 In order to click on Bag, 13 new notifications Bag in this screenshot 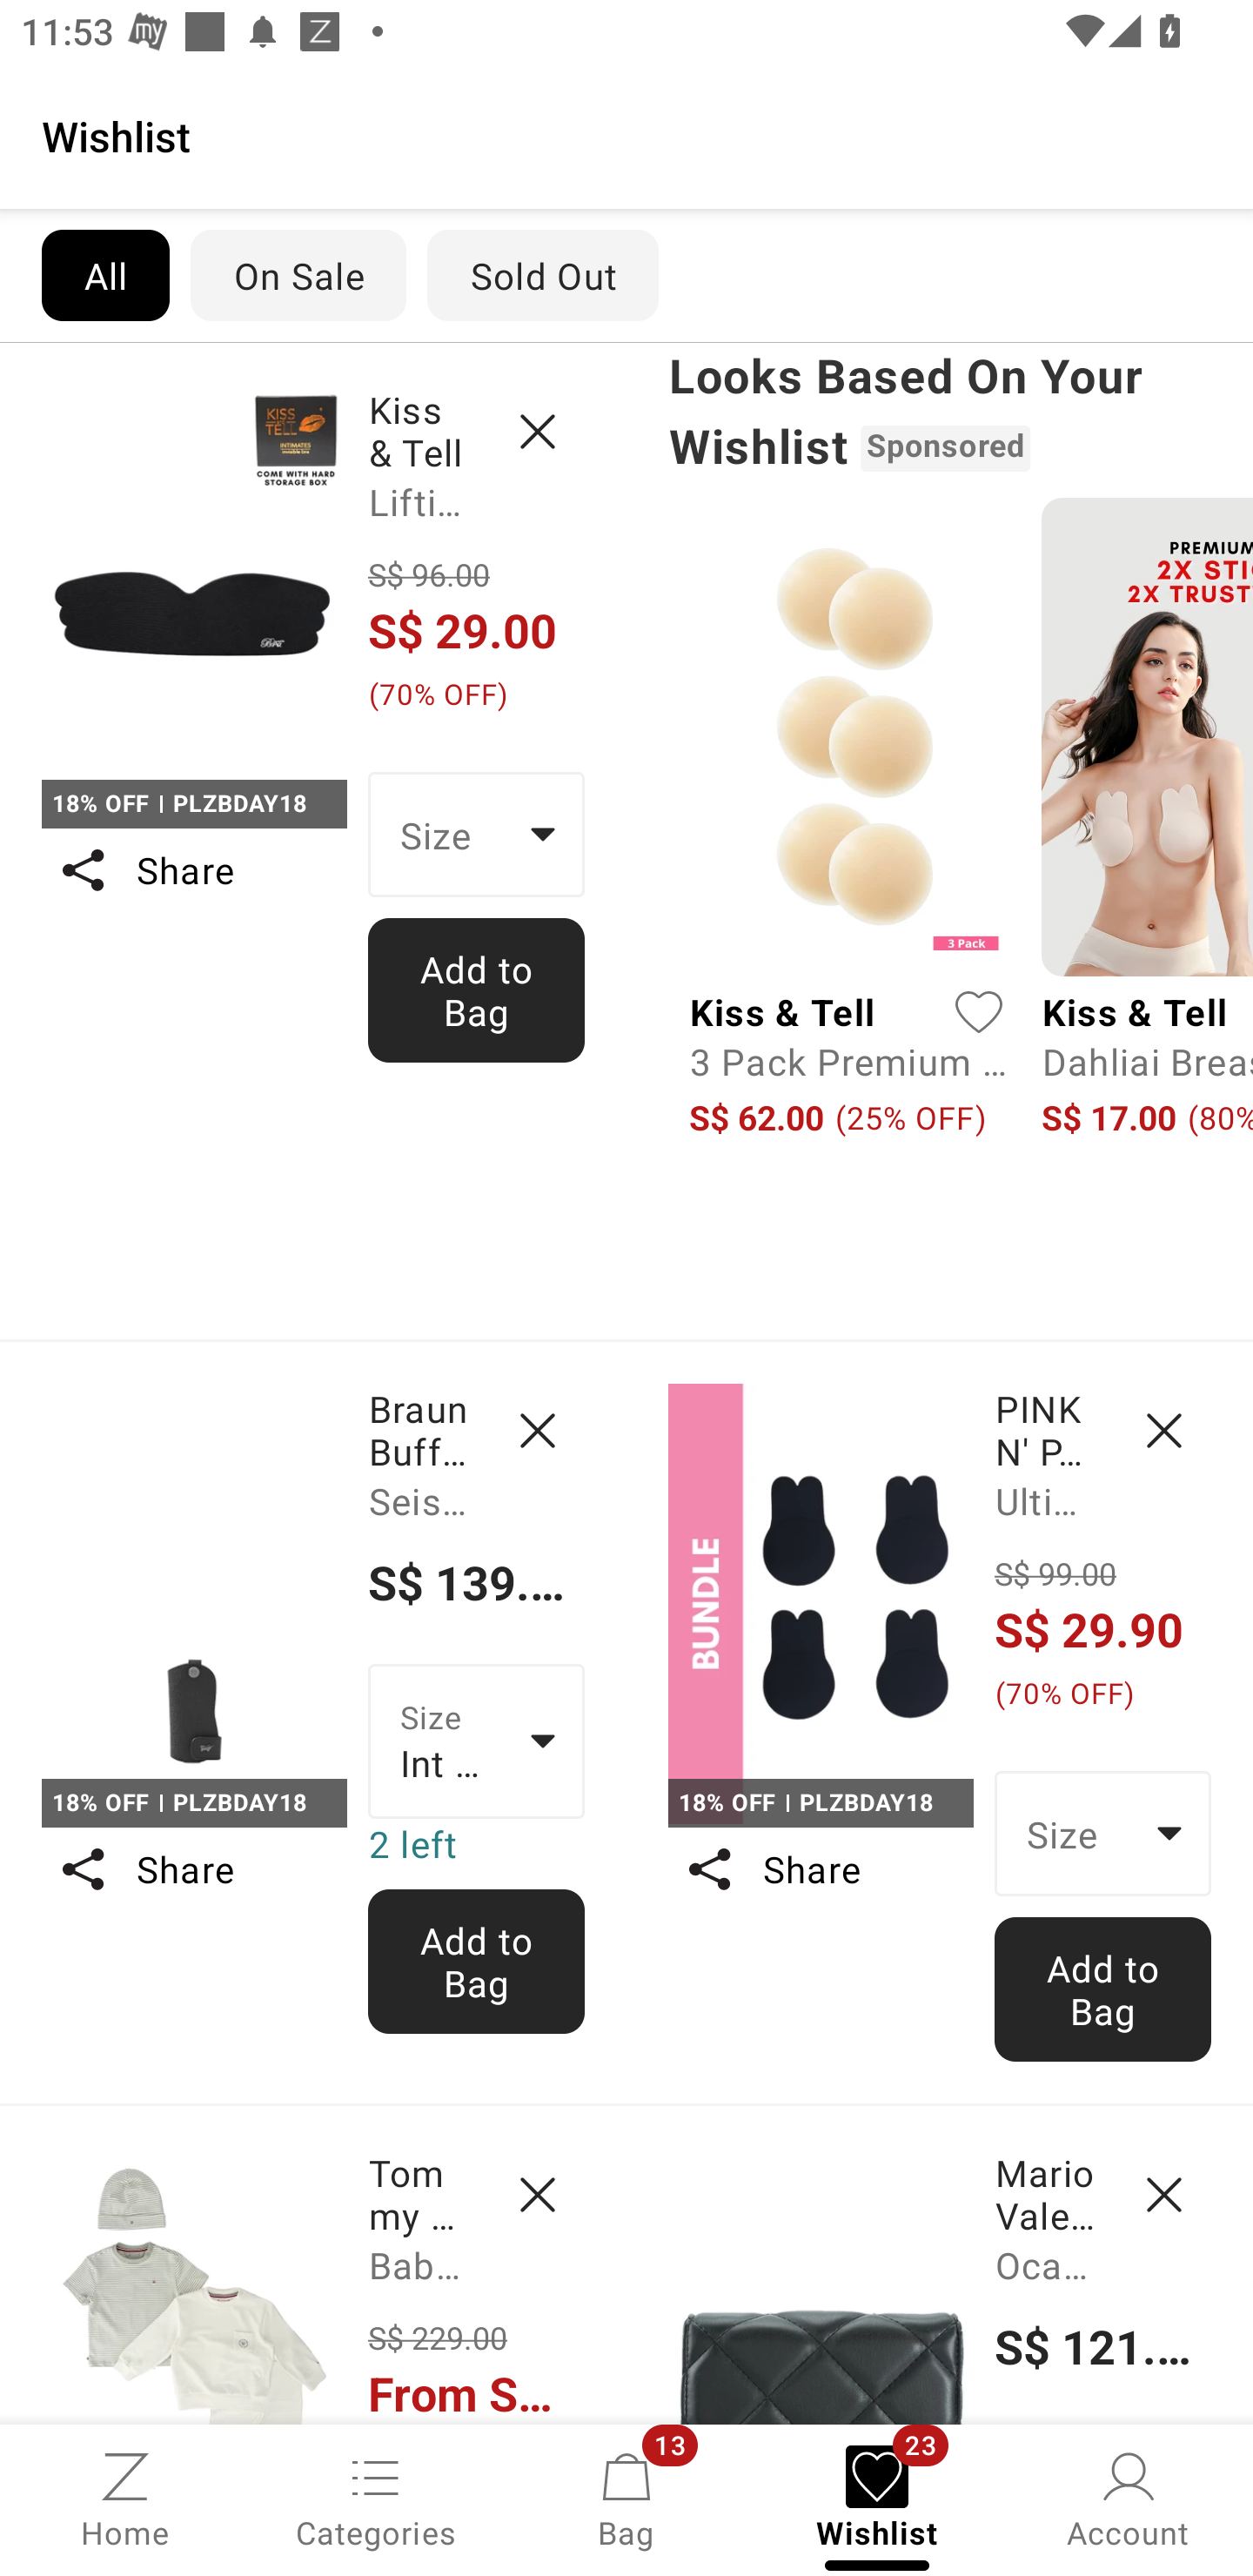, I will do `click(626, 2498)`.